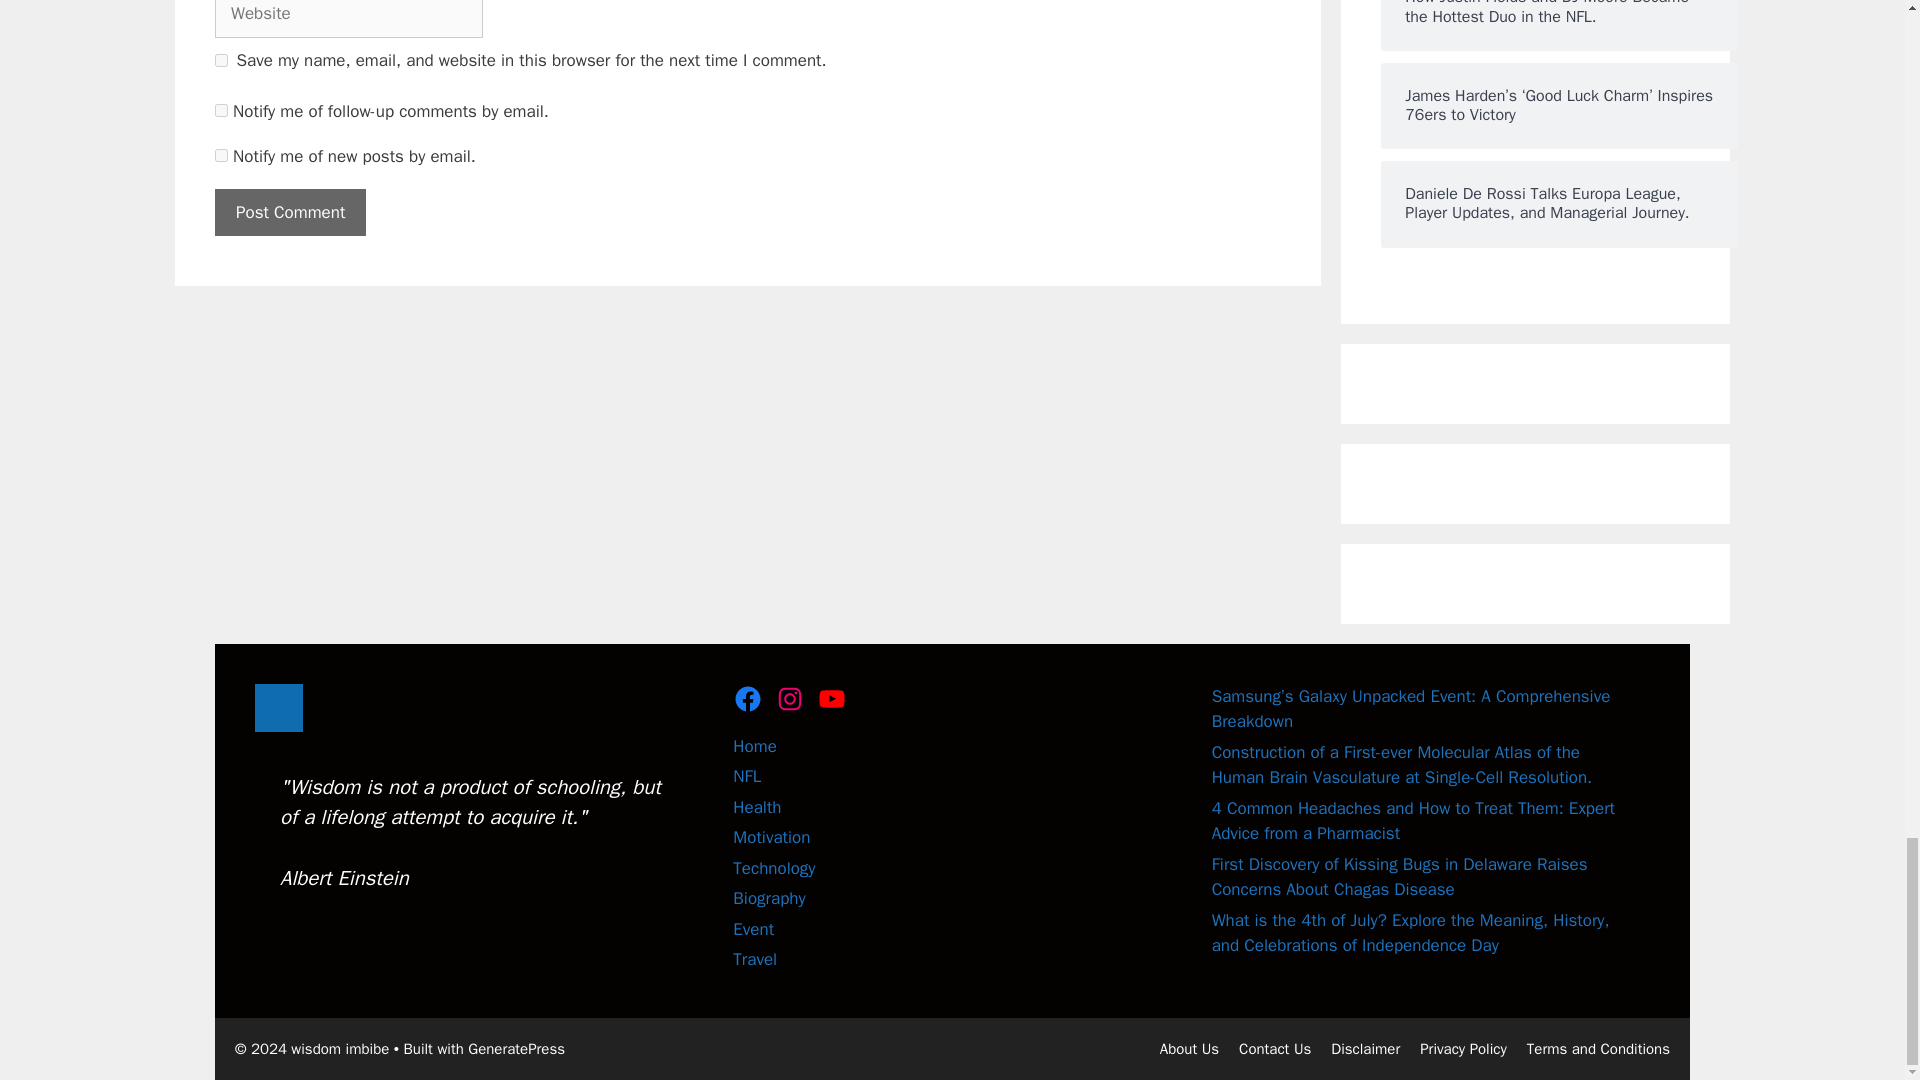 Image resolution: width=1920 pixels, height=1080 pixels. What do you see at coordinates (222, 110) in the screenshot?
I see `subscribe` at bounding box center [222, 110].